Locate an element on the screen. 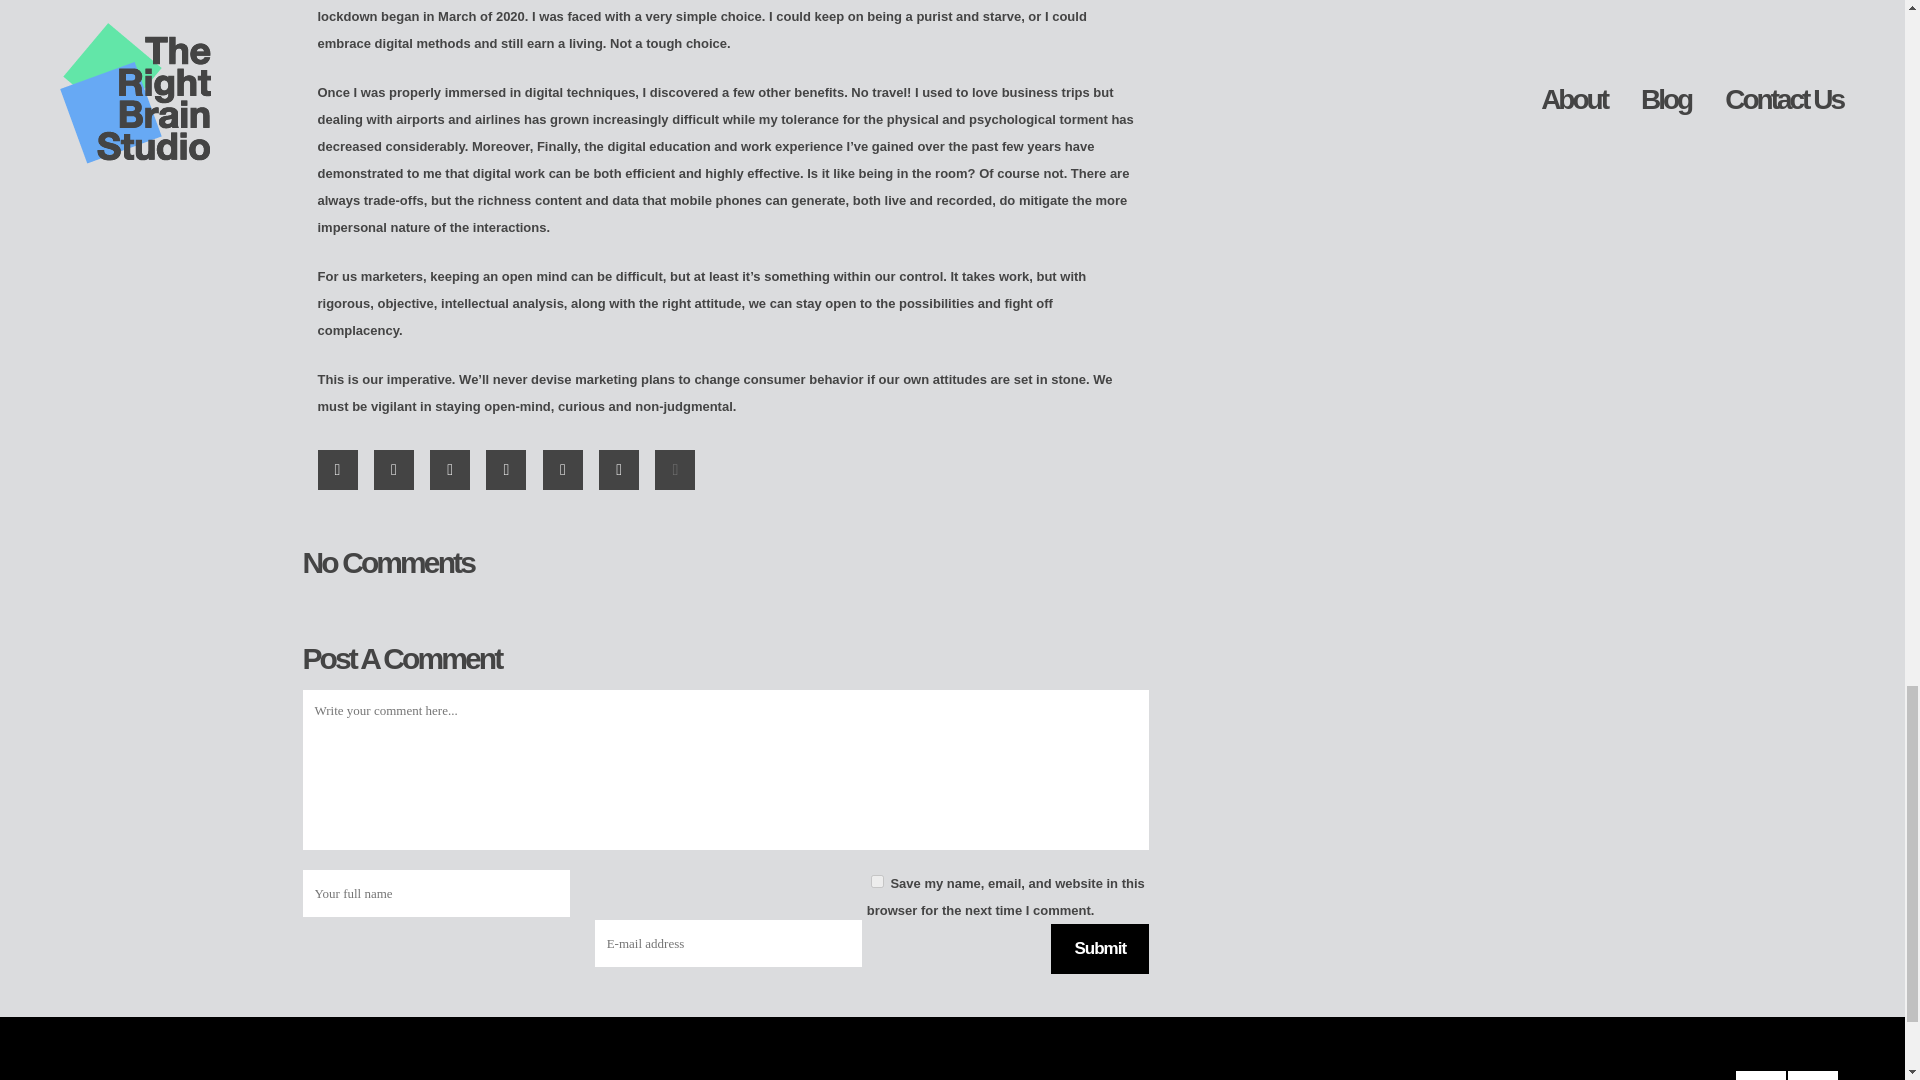  Submit is located at coordinates (1099, 949).